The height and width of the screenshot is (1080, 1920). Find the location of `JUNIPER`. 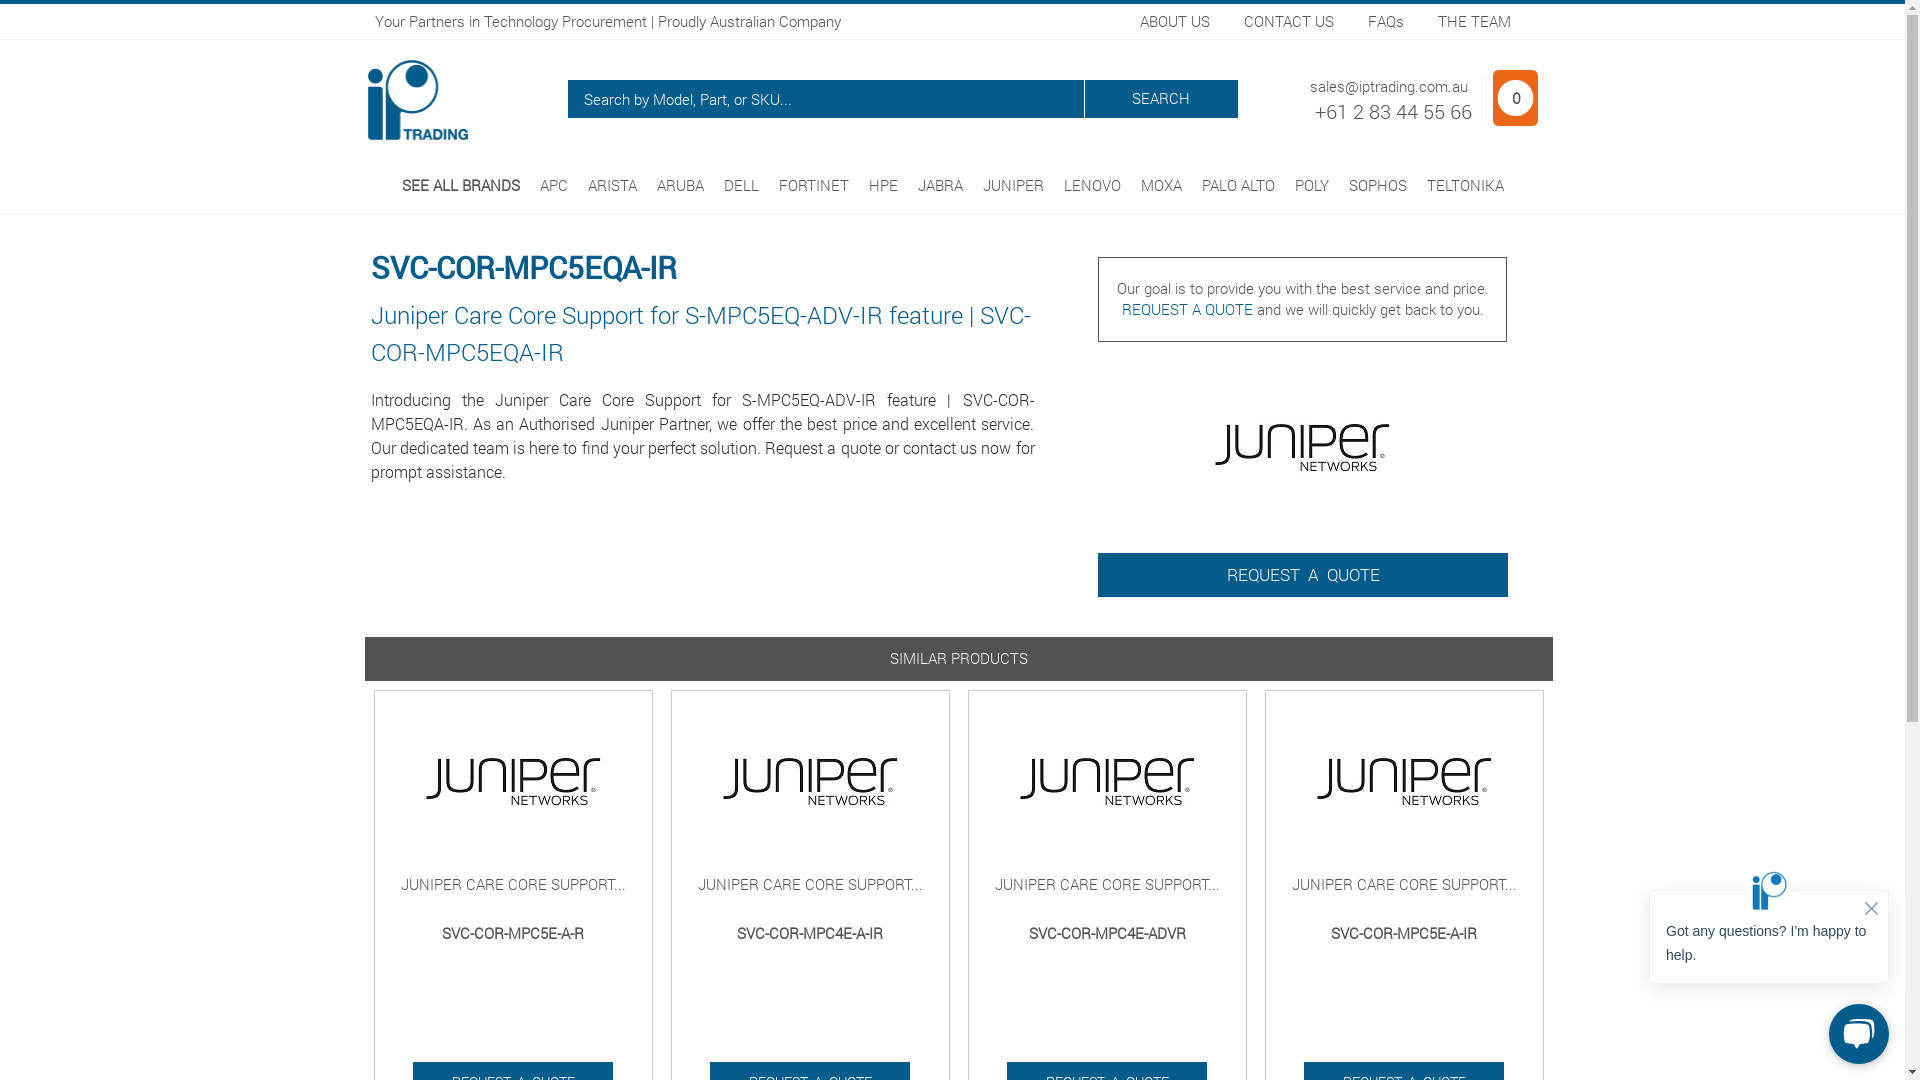

JUNIPER is located at coordinates (1012, 184).